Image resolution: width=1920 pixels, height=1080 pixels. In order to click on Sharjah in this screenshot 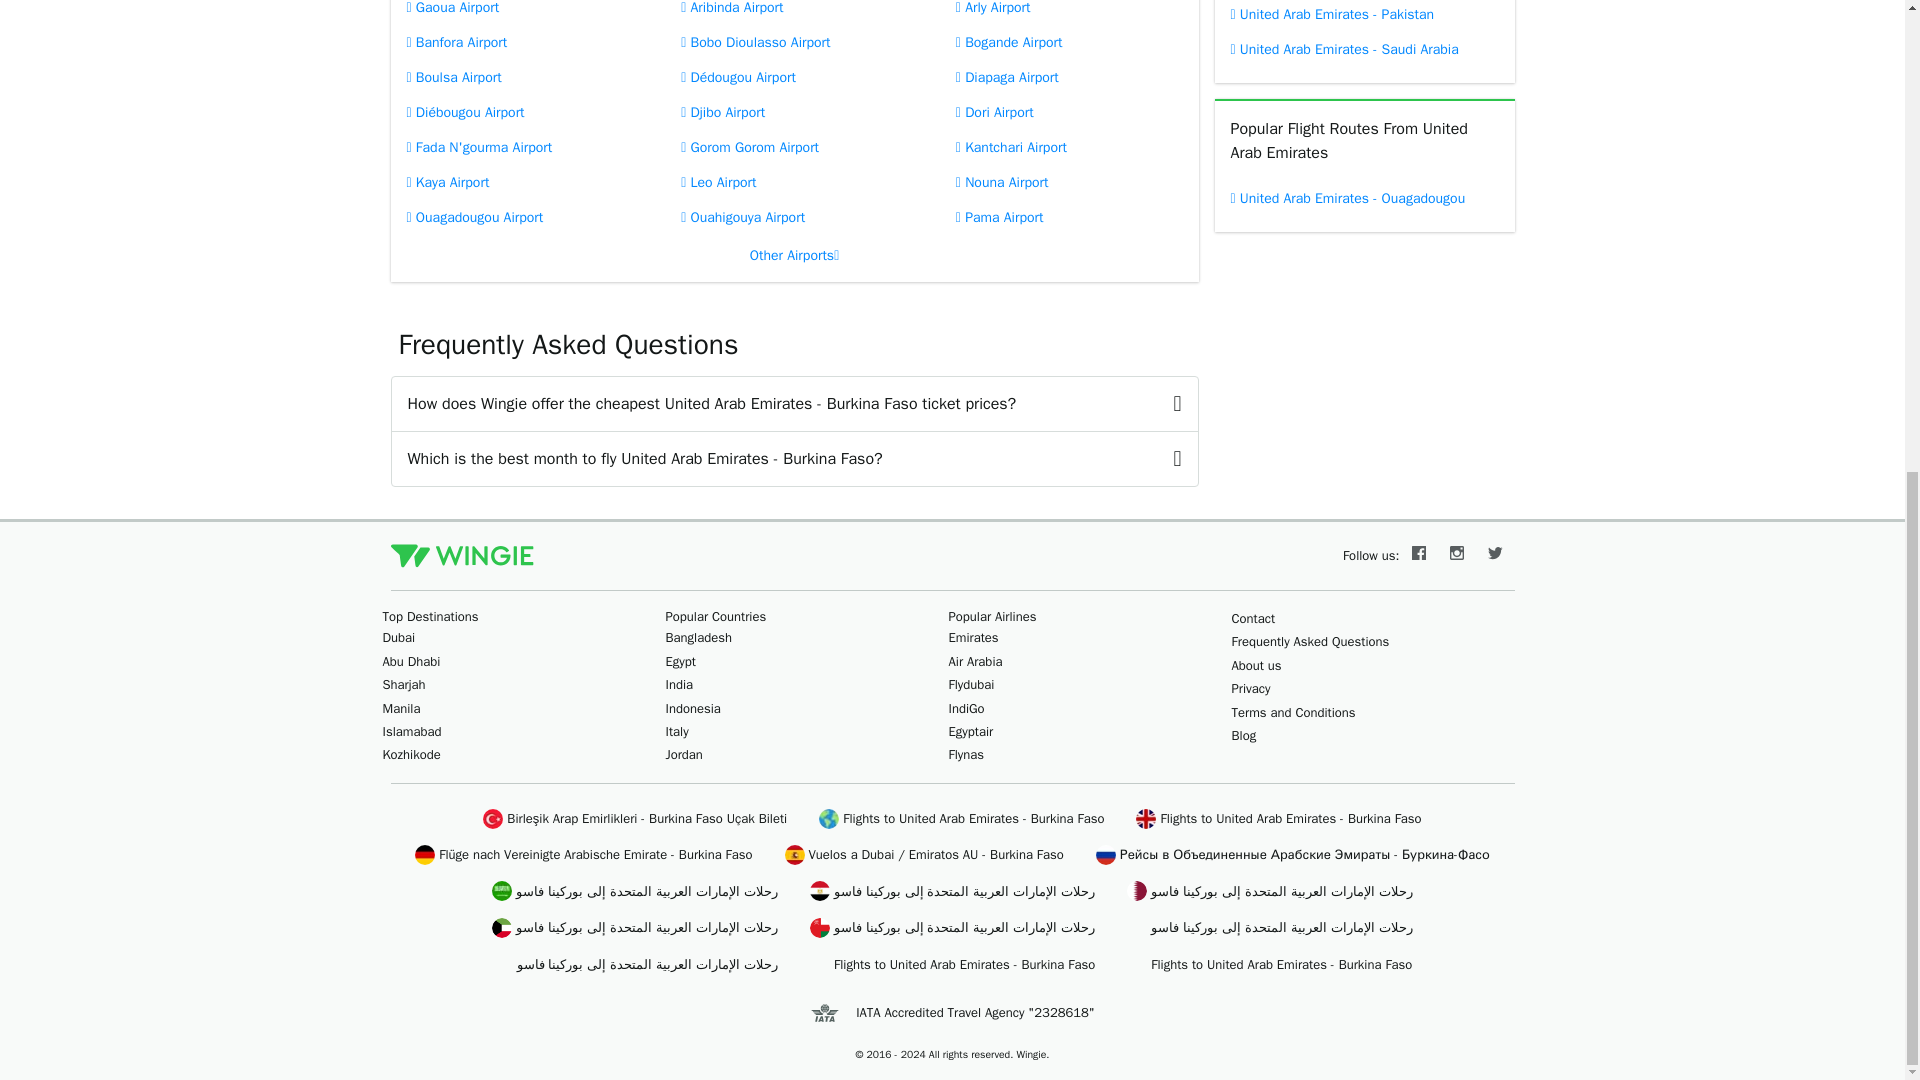, I will do `click(403, 684)`.